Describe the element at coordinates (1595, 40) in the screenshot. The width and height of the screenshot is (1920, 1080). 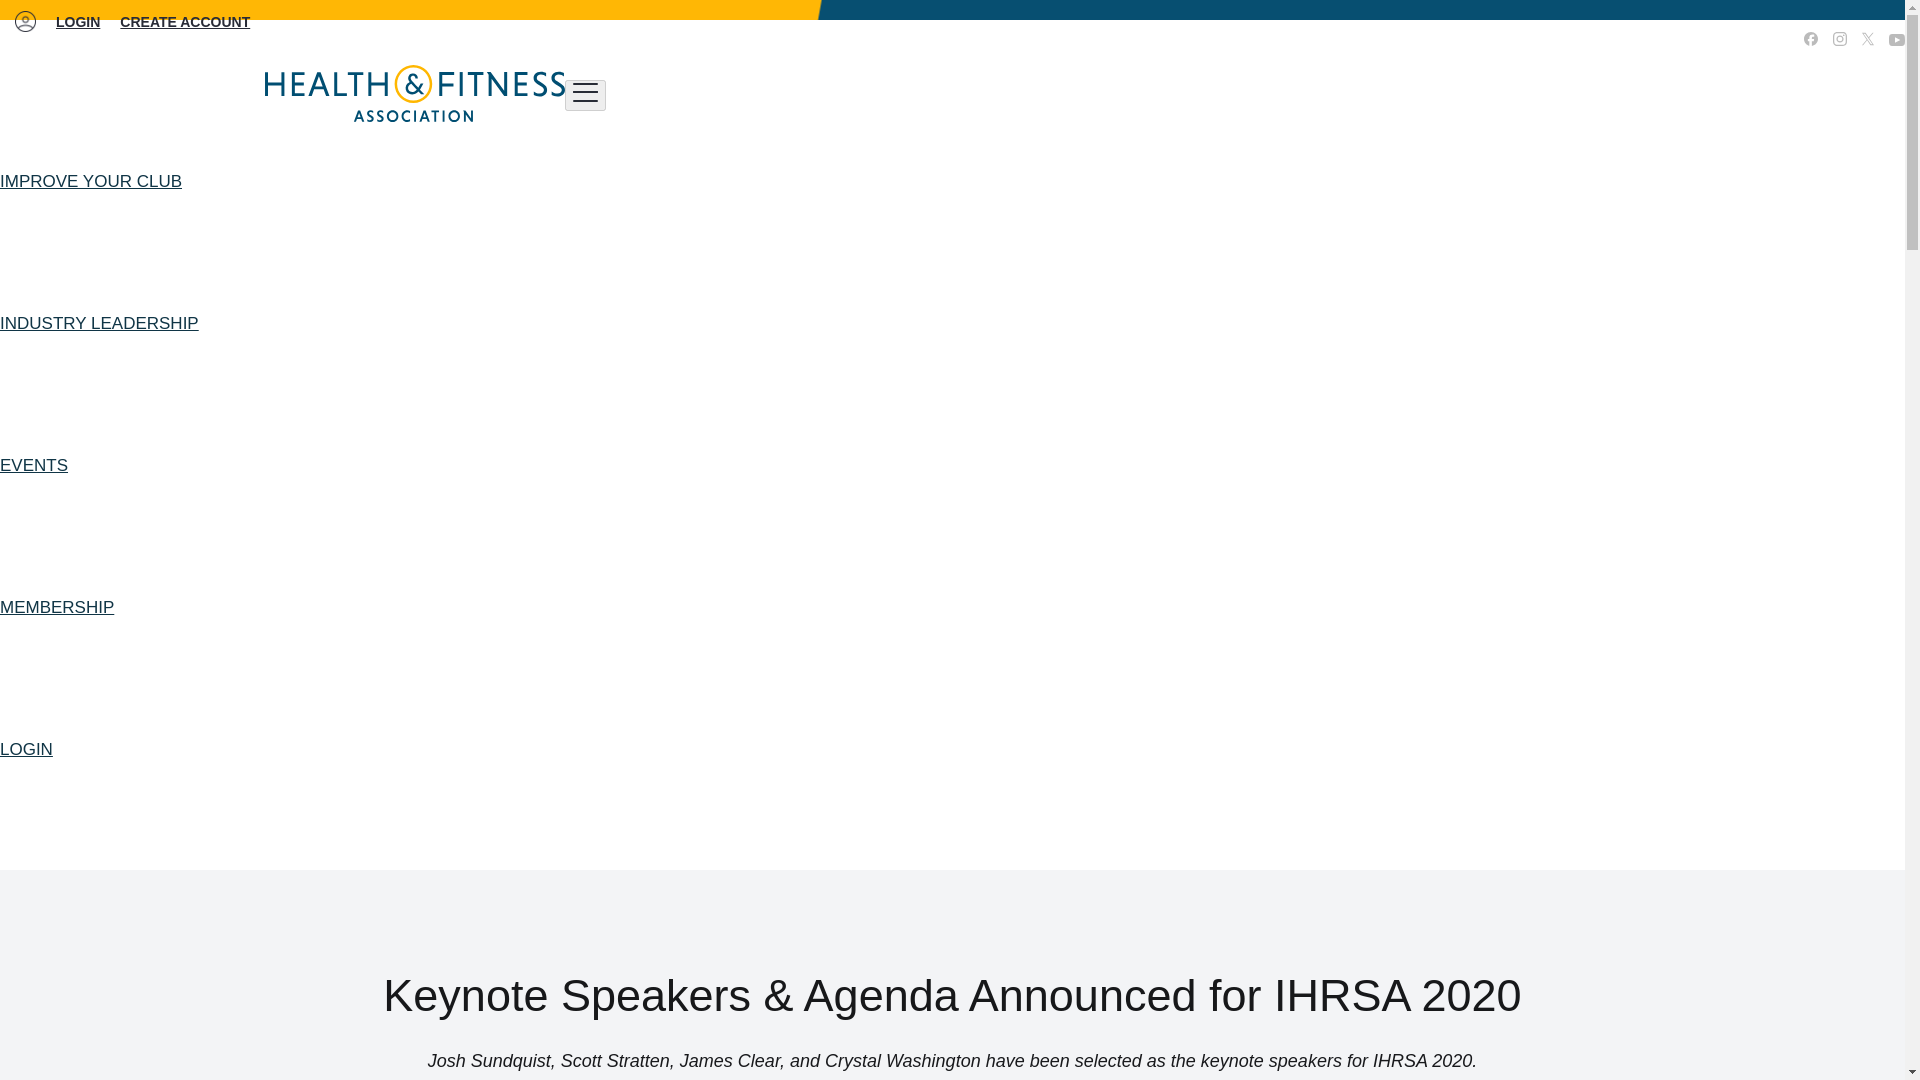
I see `SEARCH` at that location.